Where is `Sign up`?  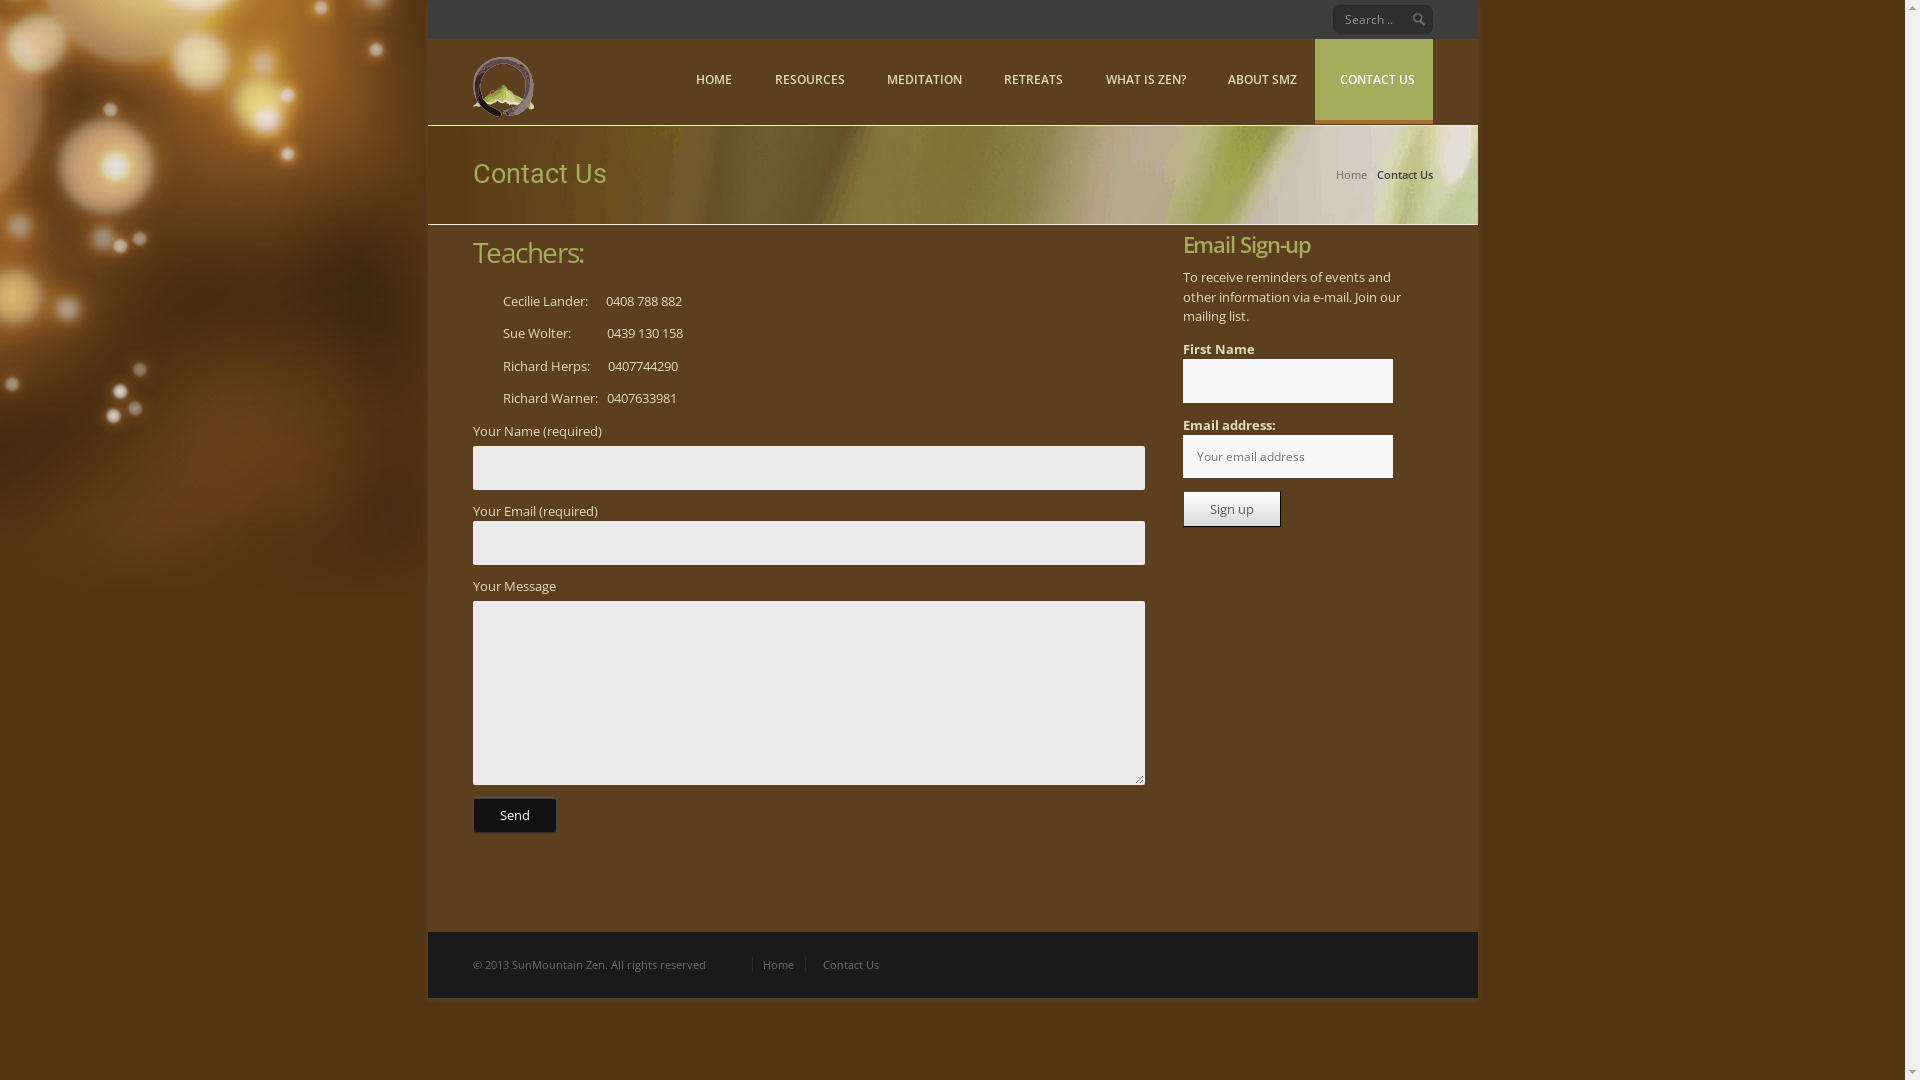
Sign up is located at coordinates (1232, 509).